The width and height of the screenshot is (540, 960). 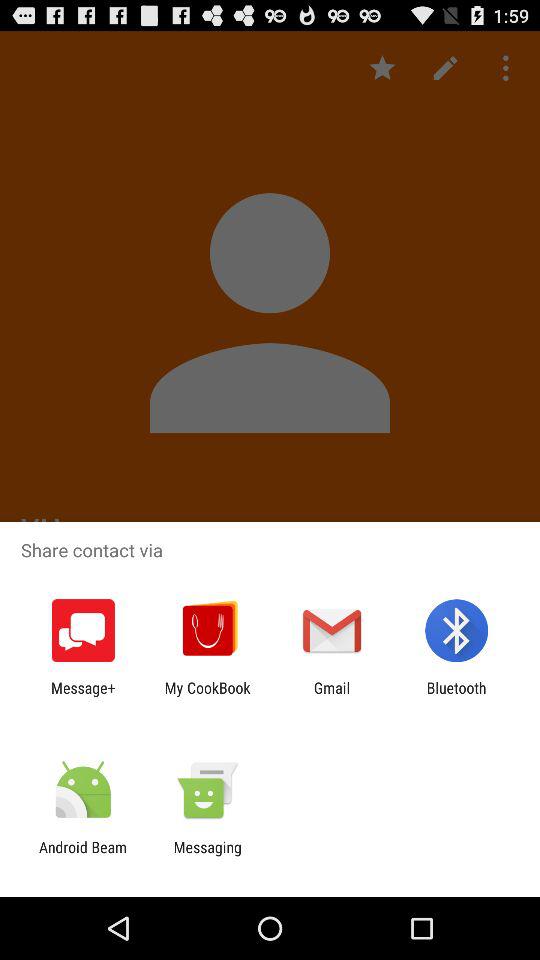 I want to click on flip until bluetooth app, so click(x=456, y=696).